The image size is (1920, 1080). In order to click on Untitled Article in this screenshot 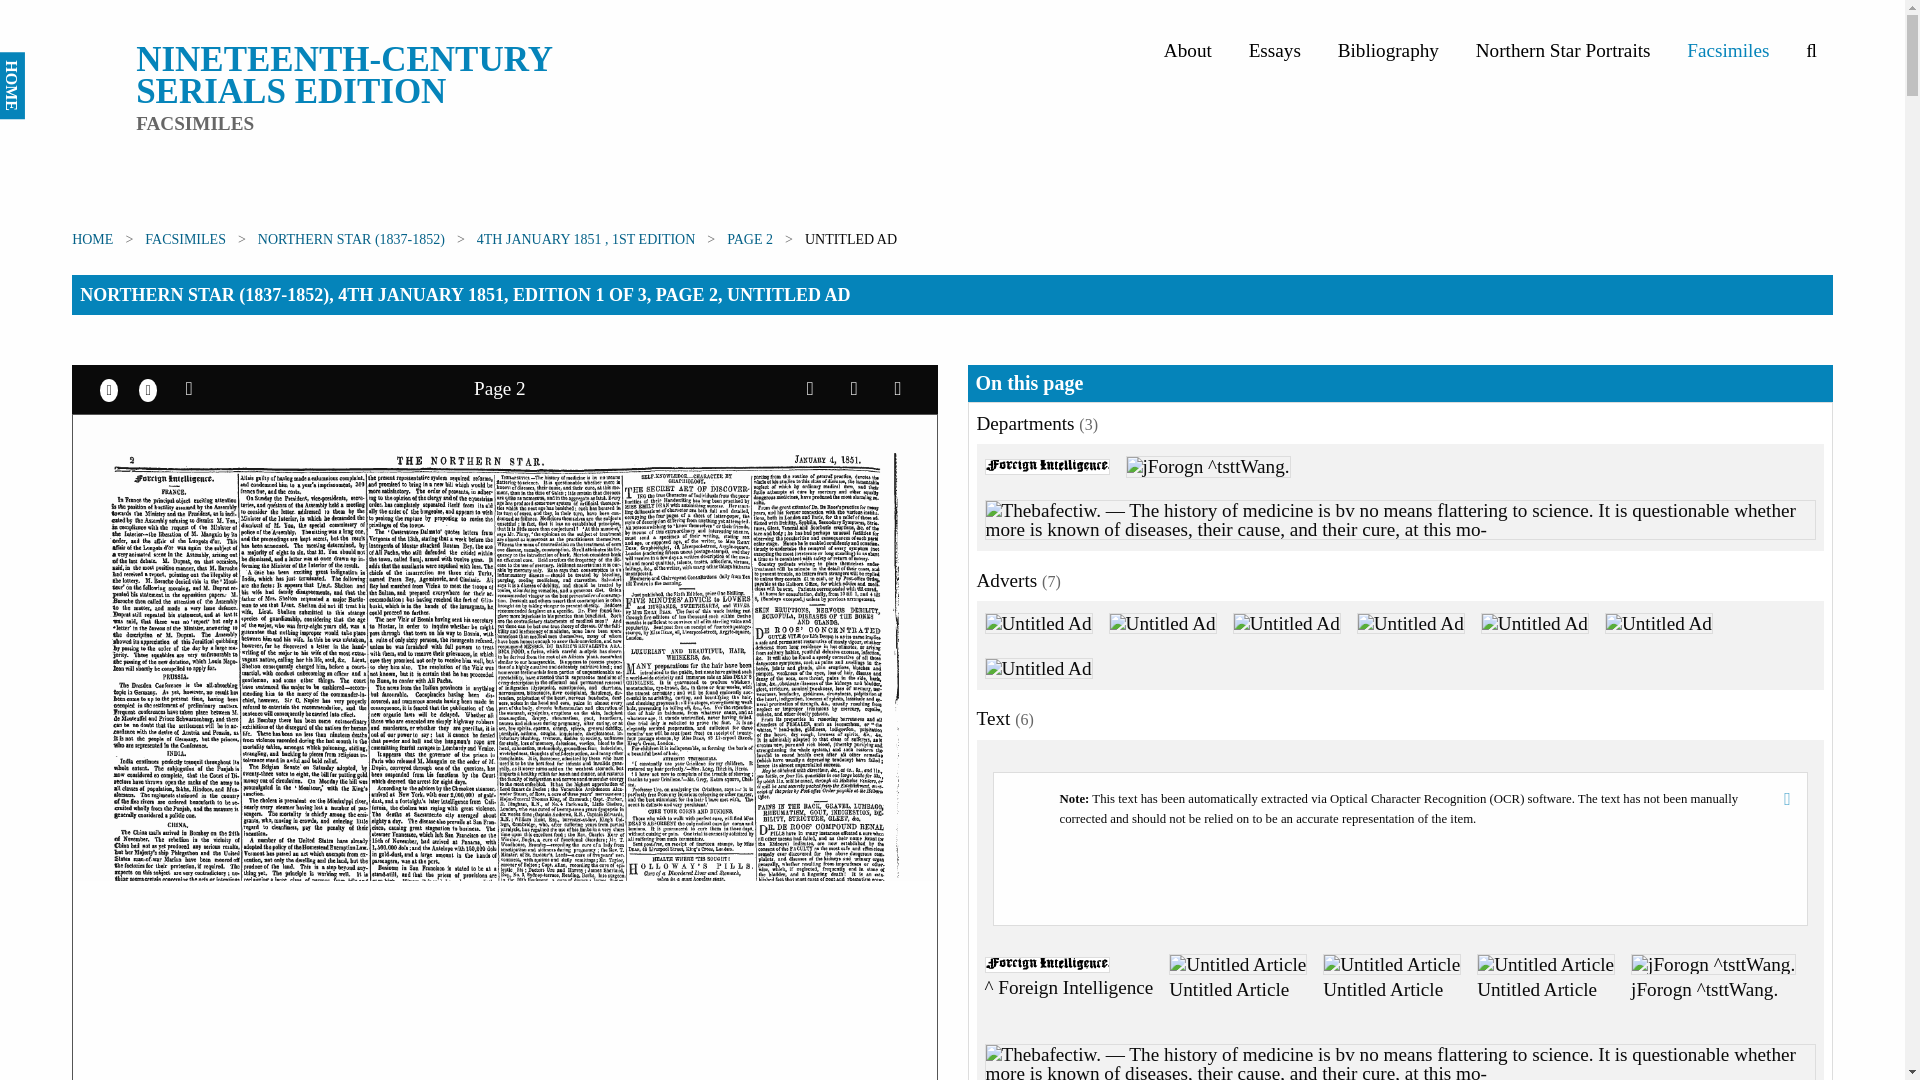, I will do `click(1545, 986)`.